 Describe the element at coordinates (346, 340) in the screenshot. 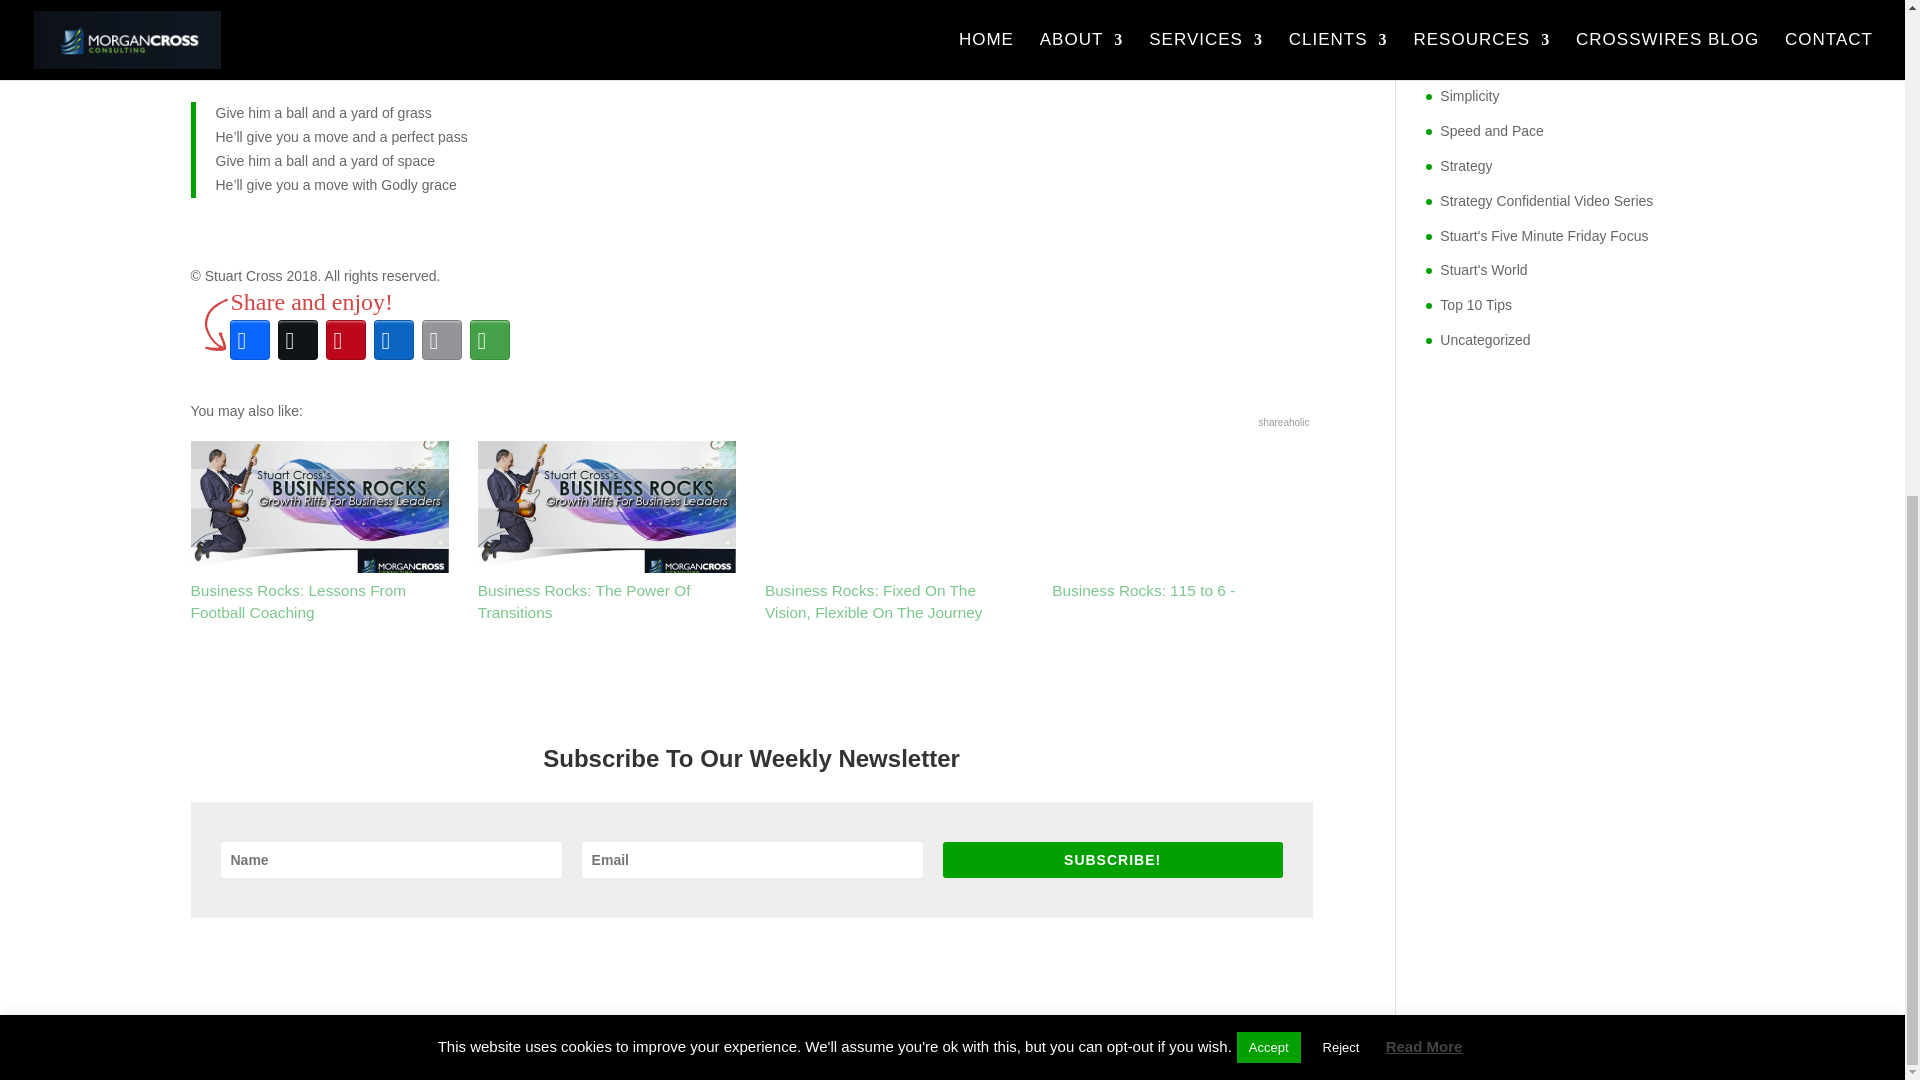

I see `Pinterest` at that location.